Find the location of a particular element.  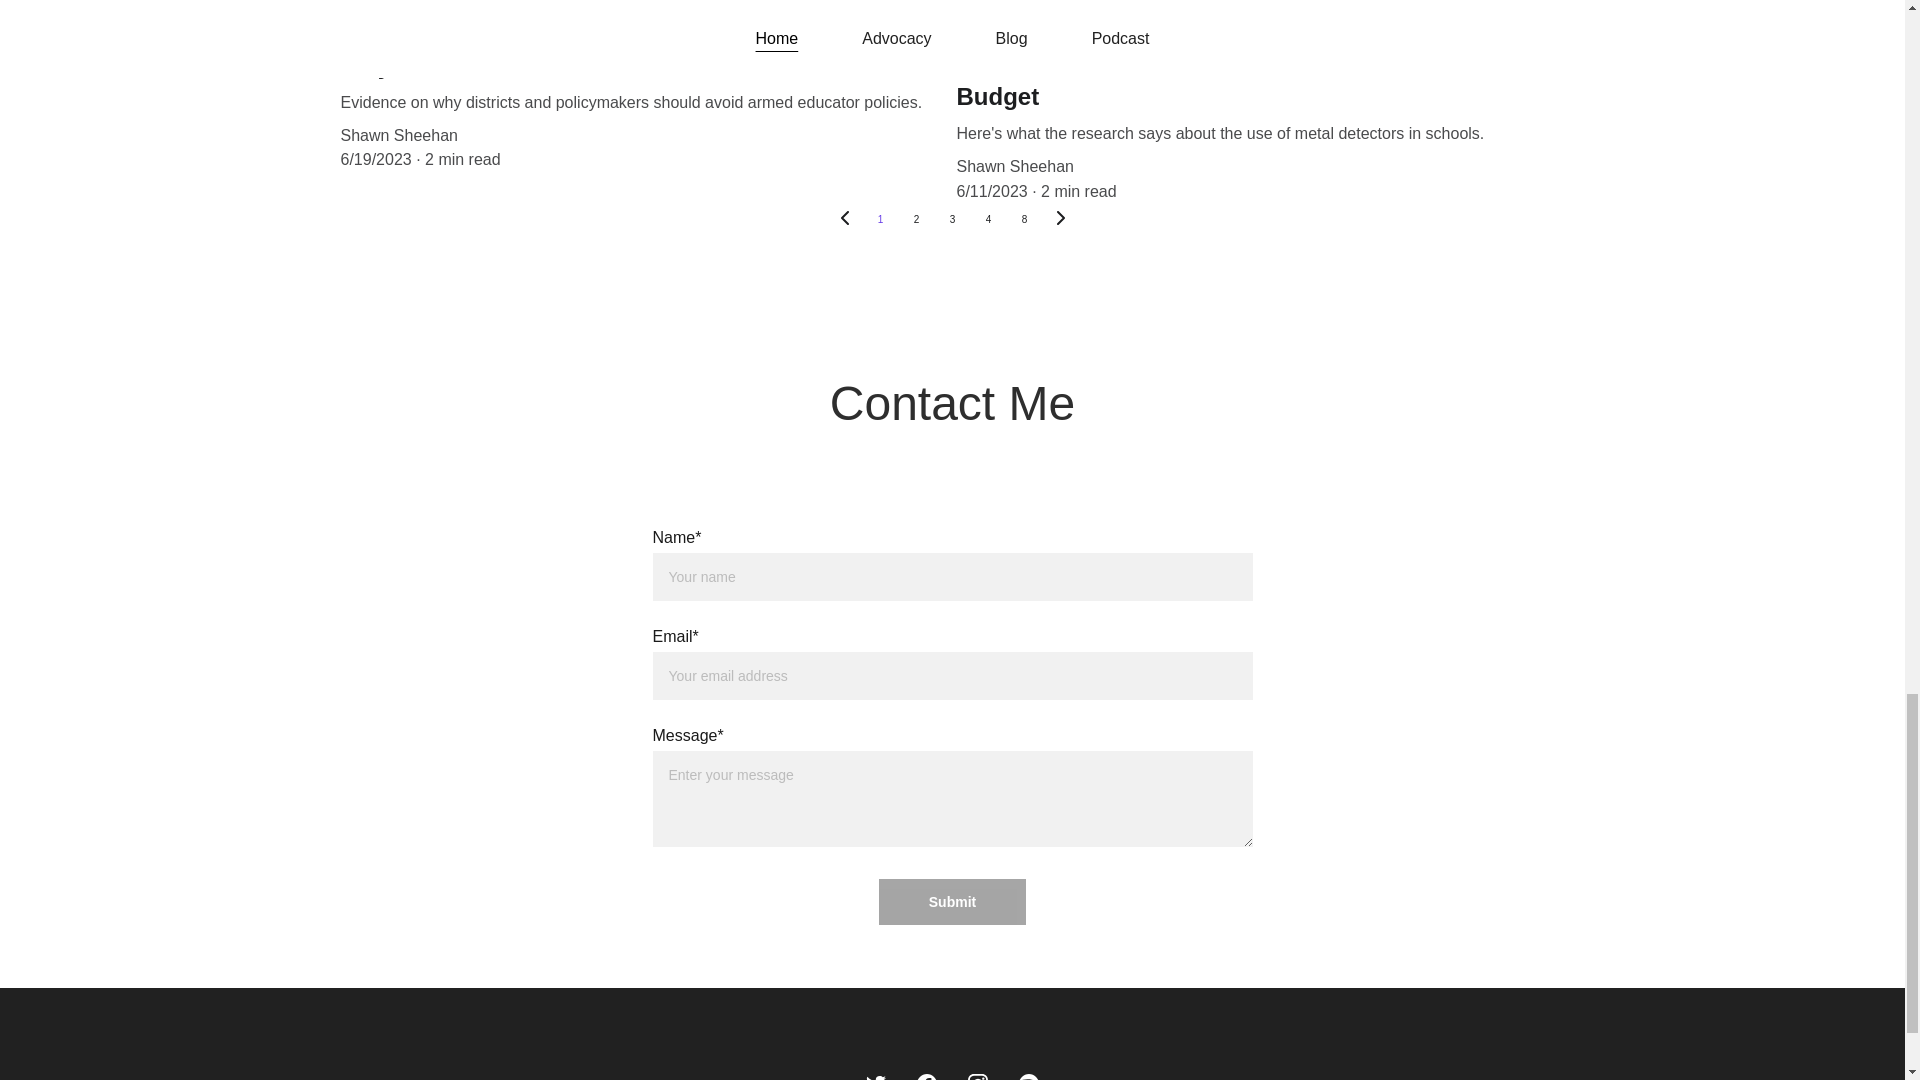

Submit is located at coordinates (952, 902).